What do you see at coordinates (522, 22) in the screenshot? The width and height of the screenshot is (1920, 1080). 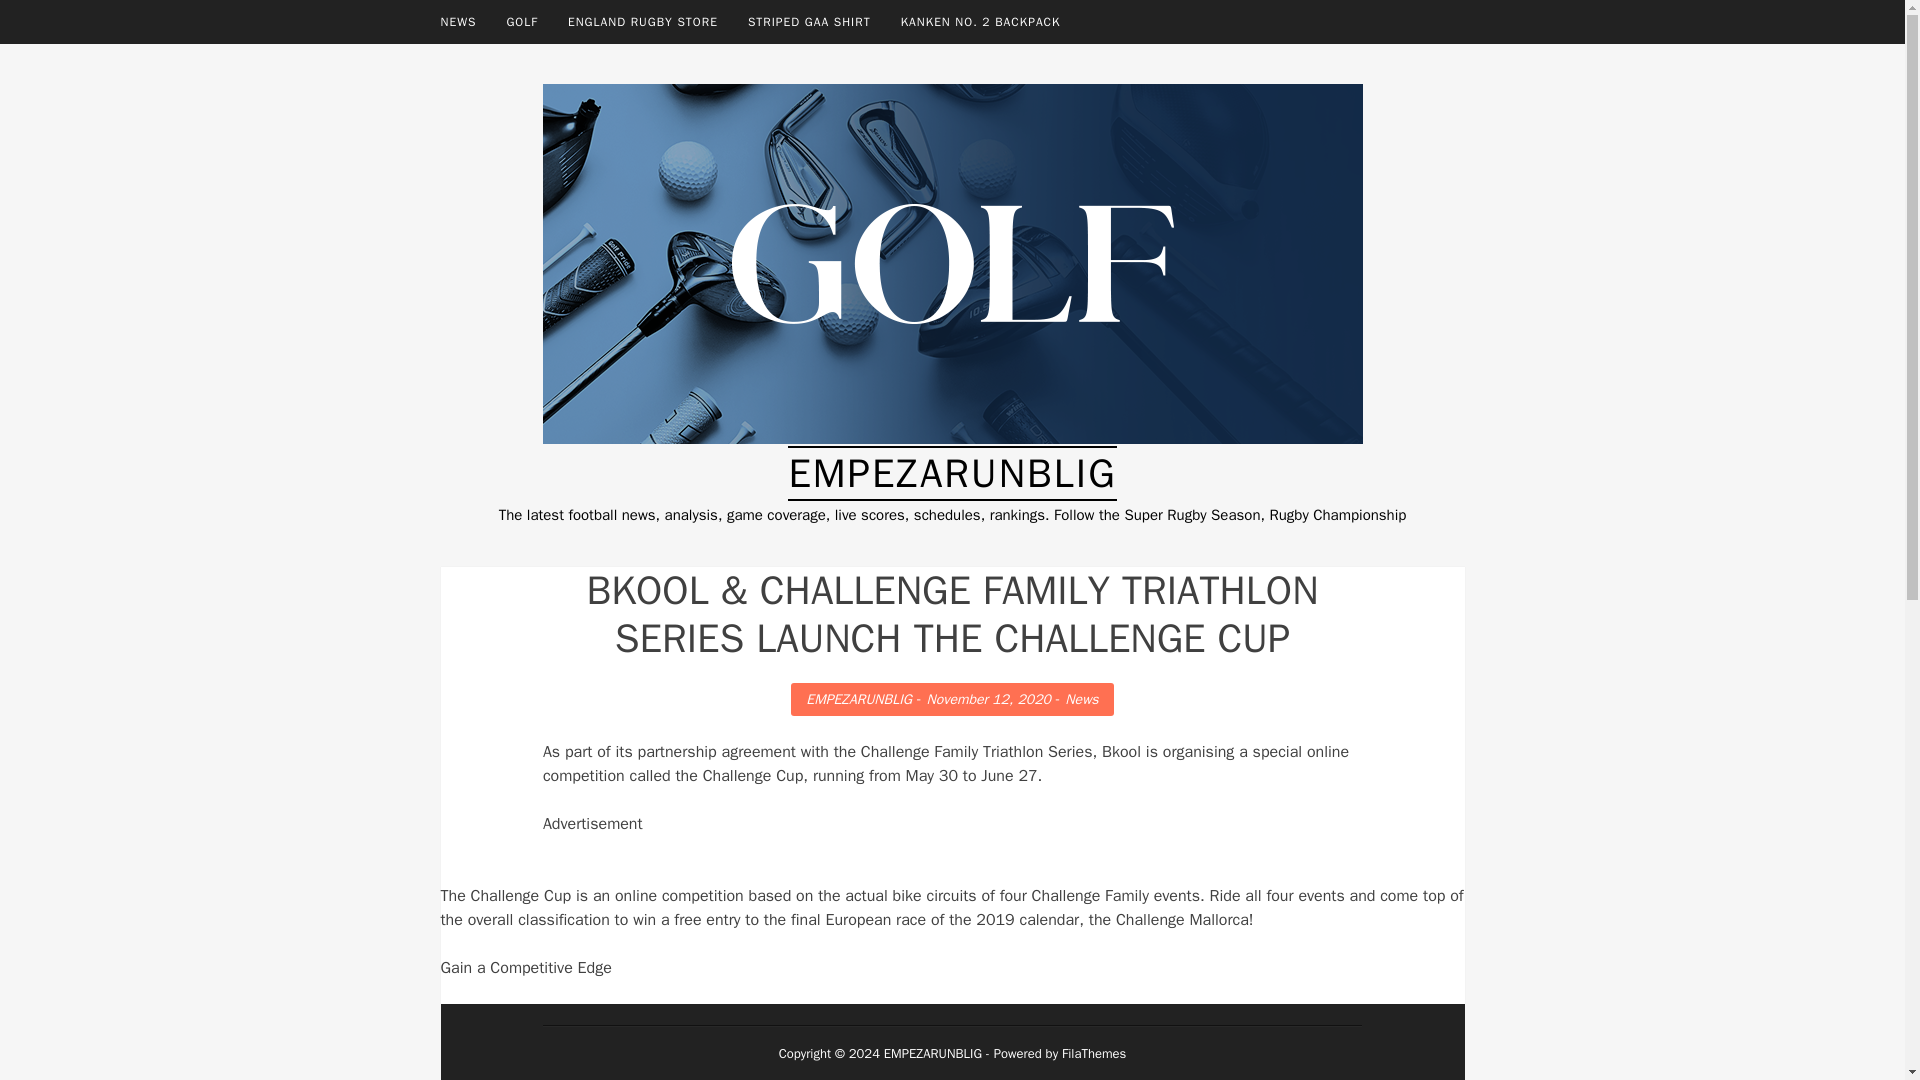 I see `GOLF` at bounding box center [522, 22].